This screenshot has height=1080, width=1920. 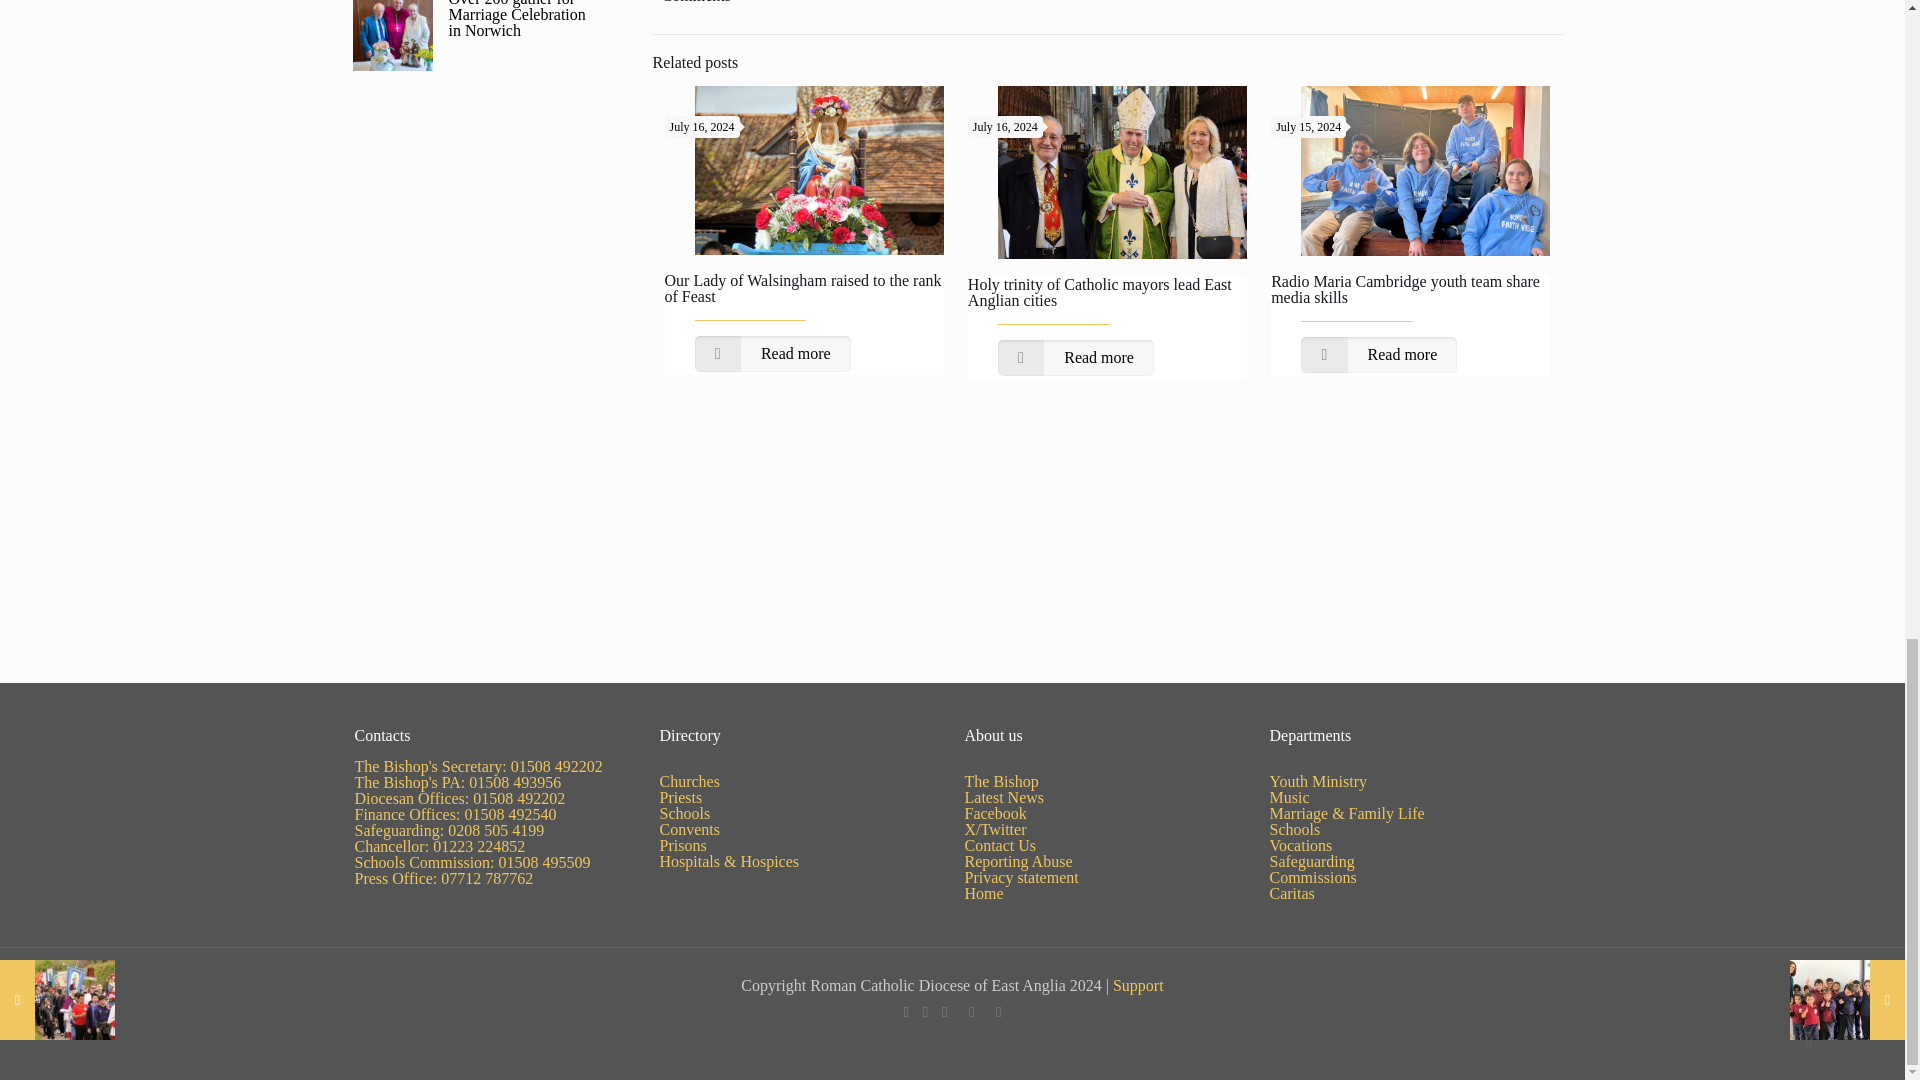 I want to click on Facebook, so click(x=906, y=1012).